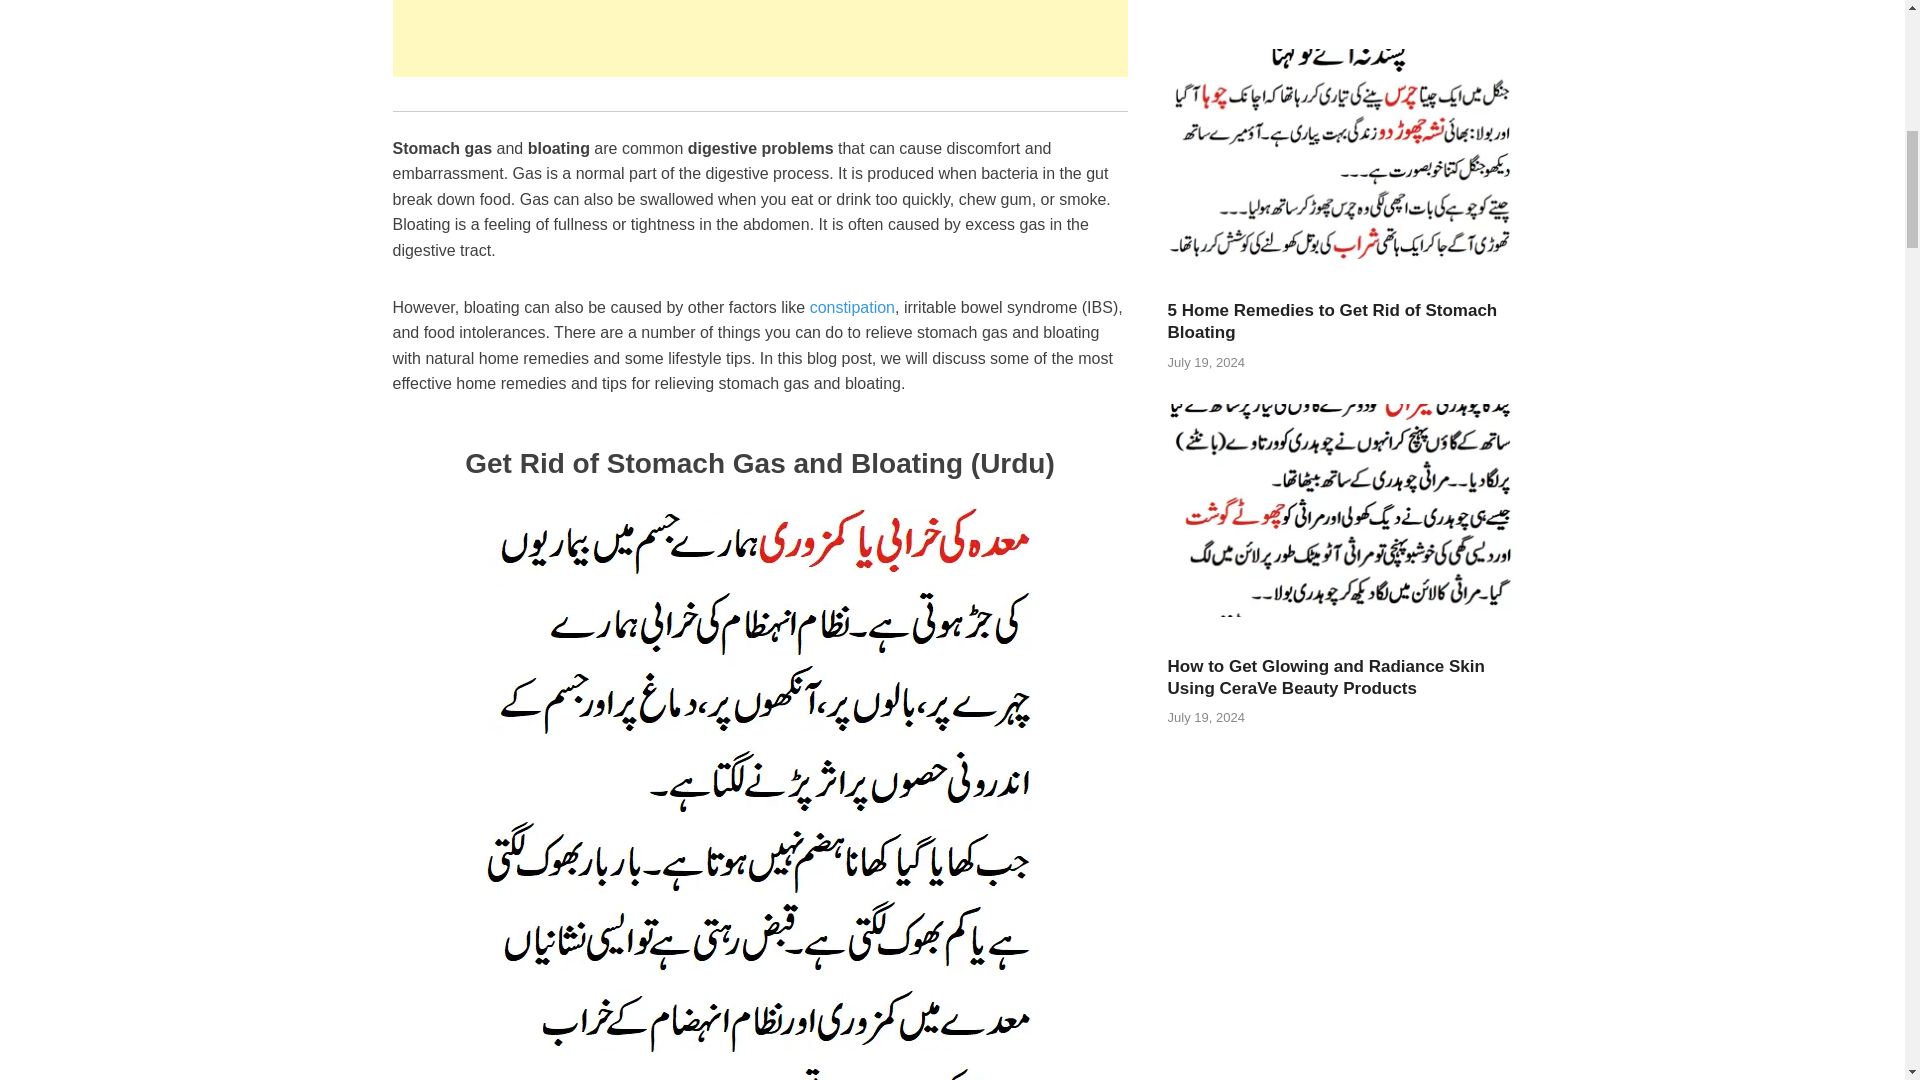 This screenshot has height=1080, width=1920. Describe the element at coordinates (759, 38) in the screenshot. I see `Advertisement` at that location.